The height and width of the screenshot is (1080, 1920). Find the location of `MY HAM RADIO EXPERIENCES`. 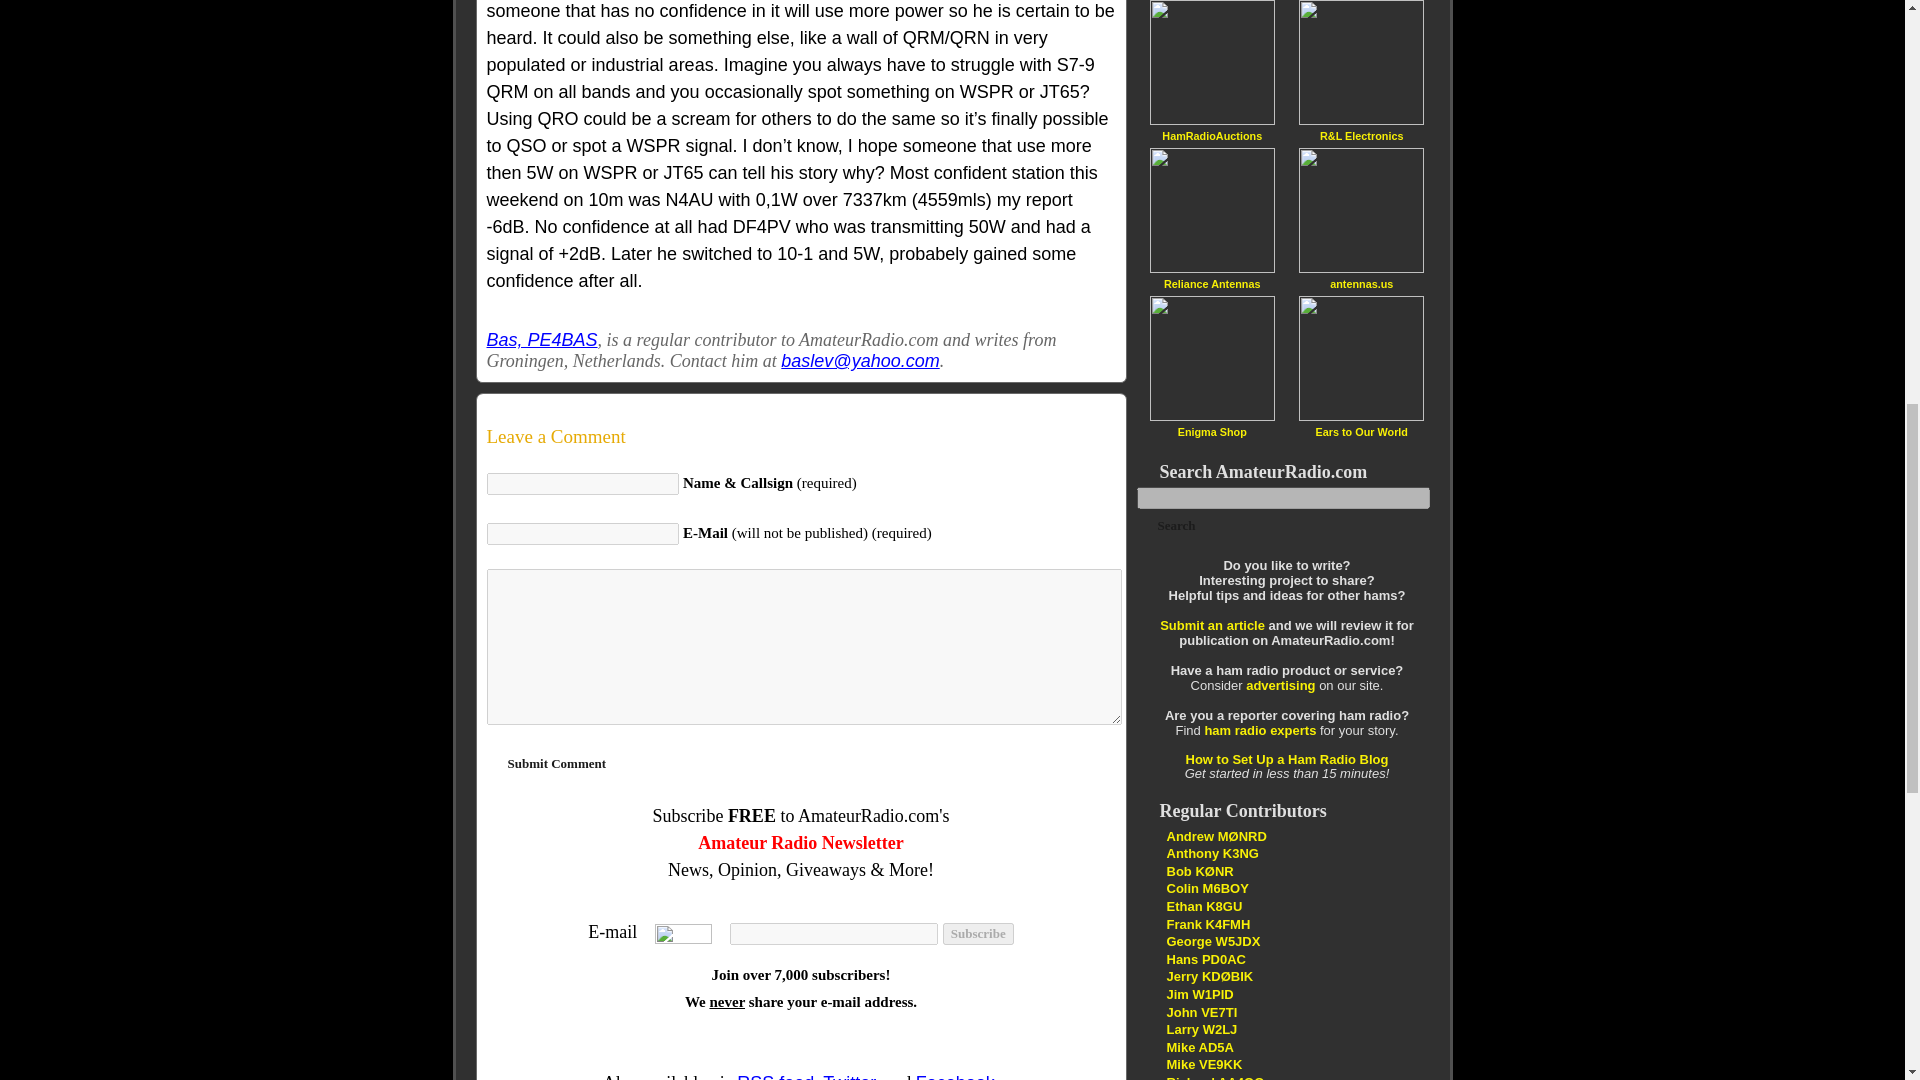

MY HAM RADIO EXPERIENCES is located at coordinates (1198, 1048).